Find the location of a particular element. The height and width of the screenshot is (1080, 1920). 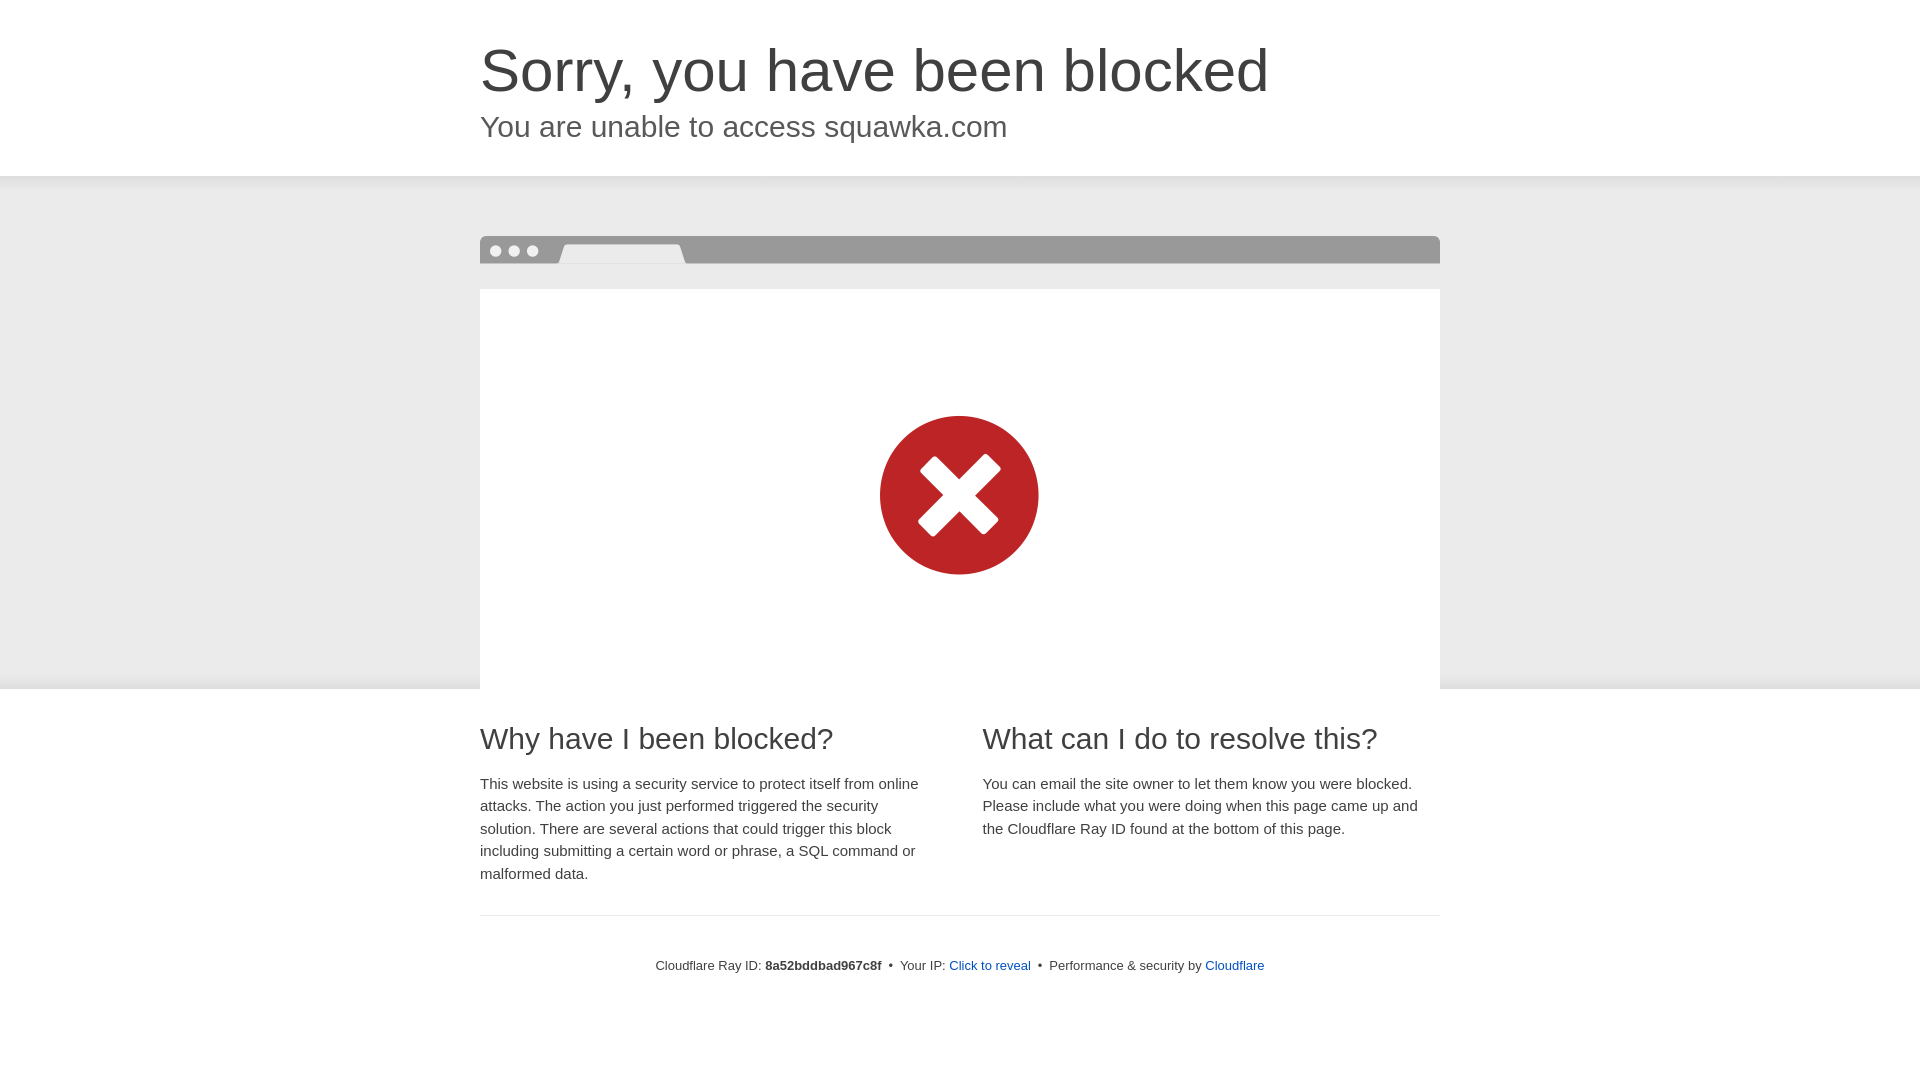

Click to reveal is located at coordinates (990, 966).